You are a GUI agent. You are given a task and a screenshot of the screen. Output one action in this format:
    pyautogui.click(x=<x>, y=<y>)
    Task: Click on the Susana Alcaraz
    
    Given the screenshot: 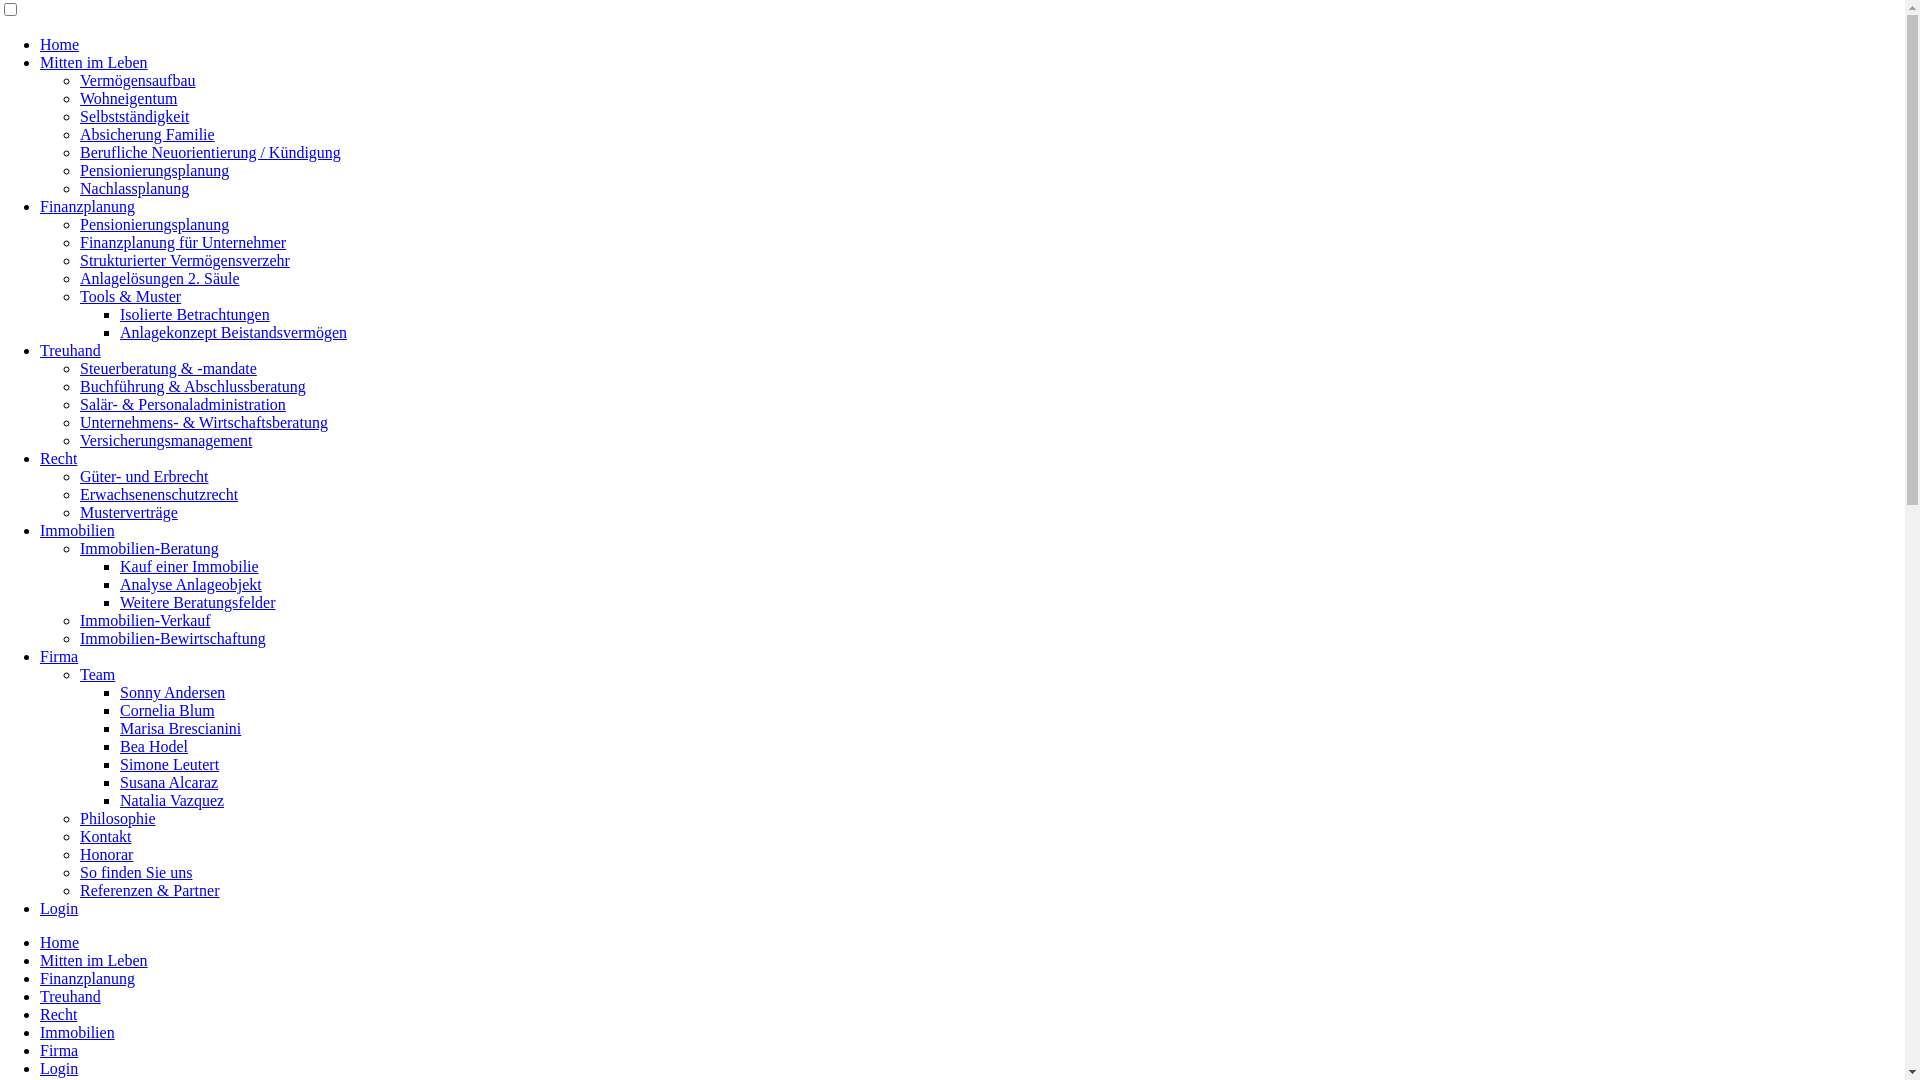 What is the action you would take?
    pyautogui.click(x=169, y=782)
    